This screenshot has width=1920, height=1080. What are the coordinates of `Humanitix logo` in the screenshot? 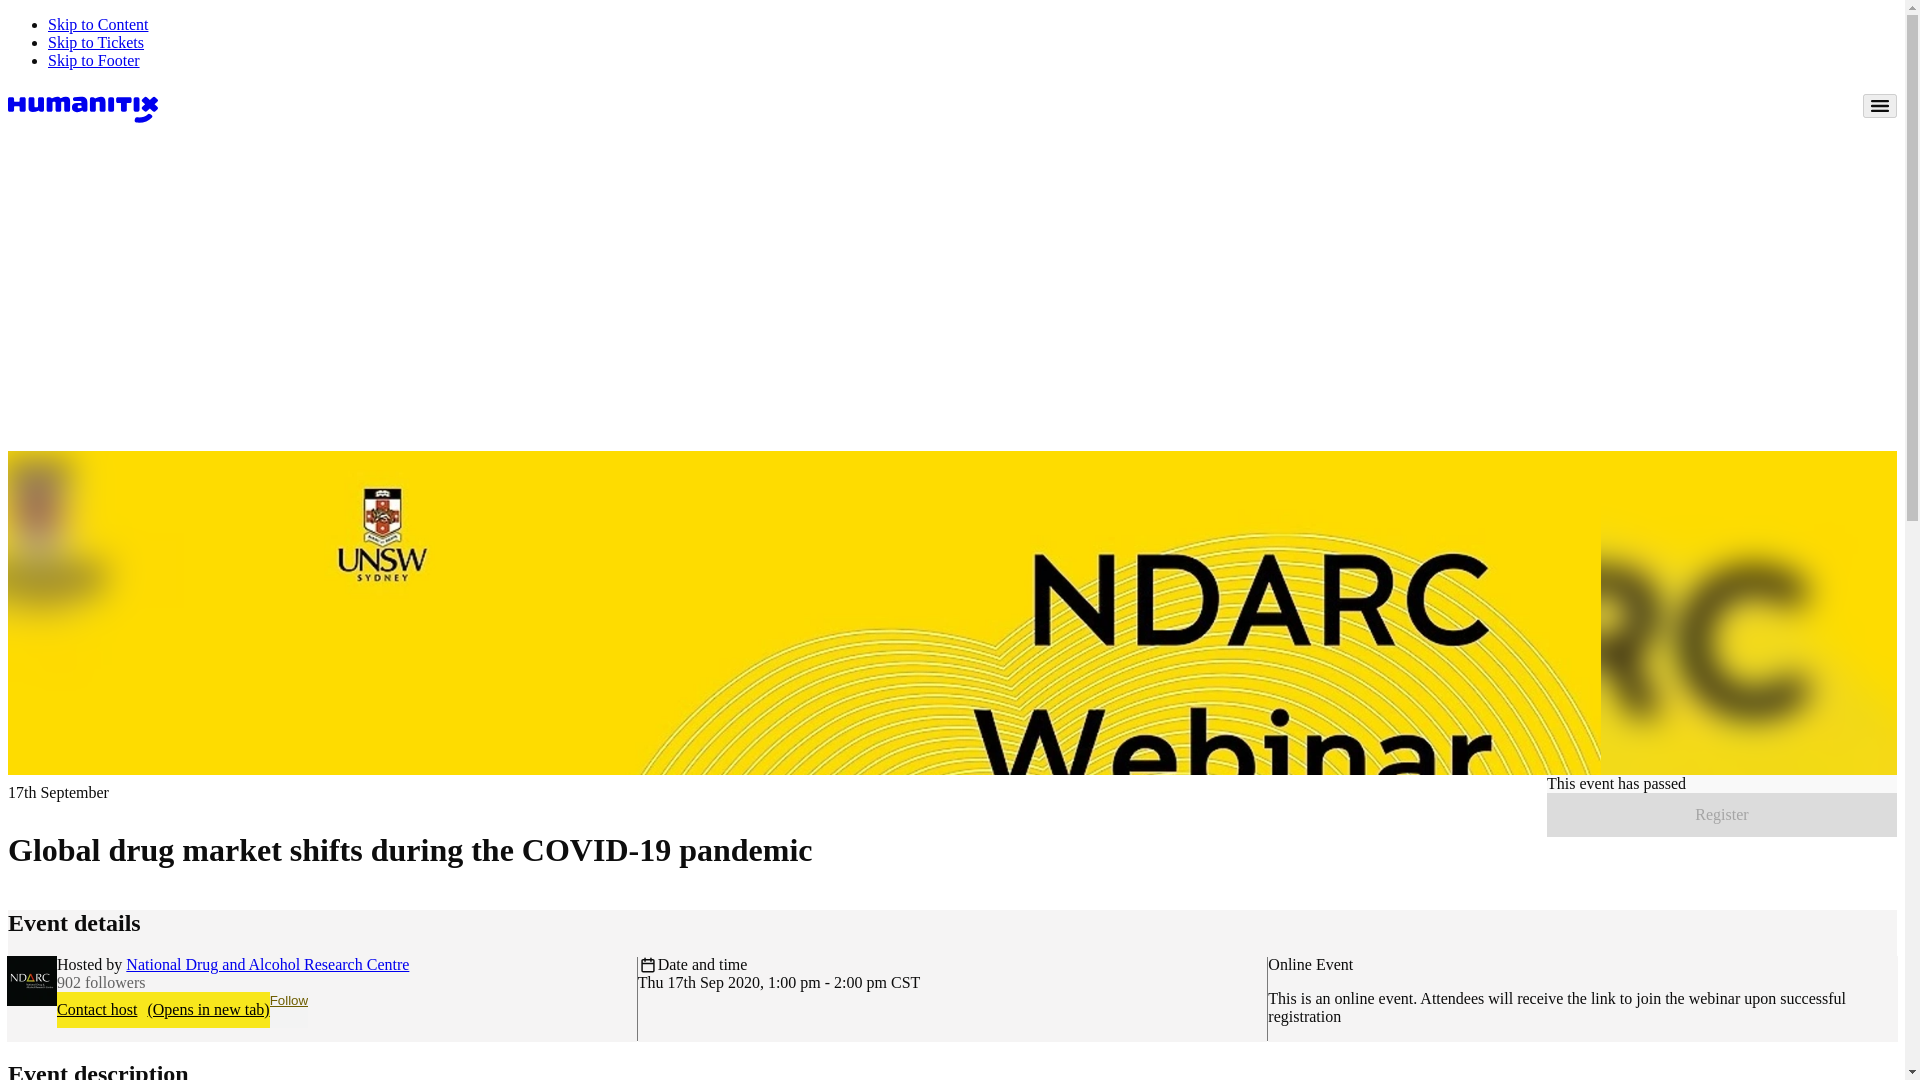 It's located at (82, 104).